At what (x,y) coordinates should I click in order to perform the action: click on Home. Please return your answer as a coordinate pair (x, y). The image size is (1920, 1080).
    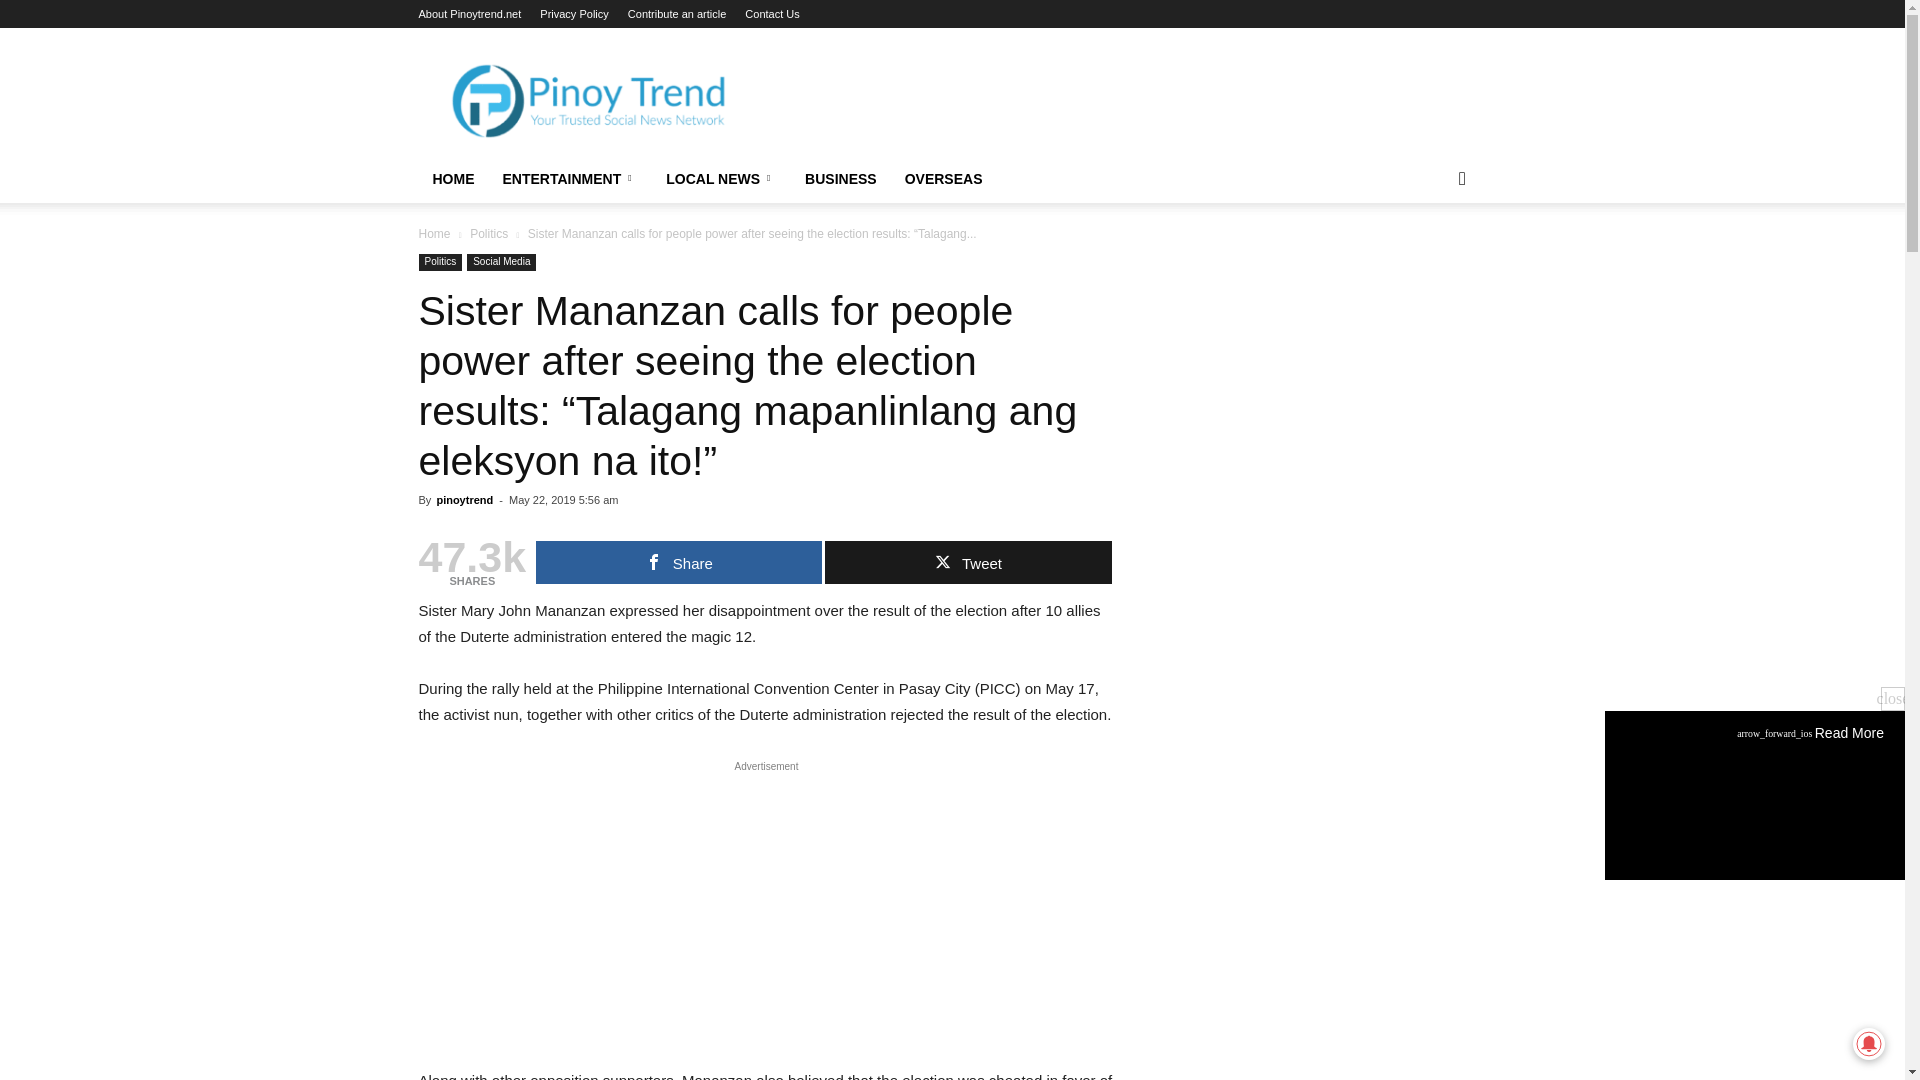
    Looking at the image, I should click on (434, 233).